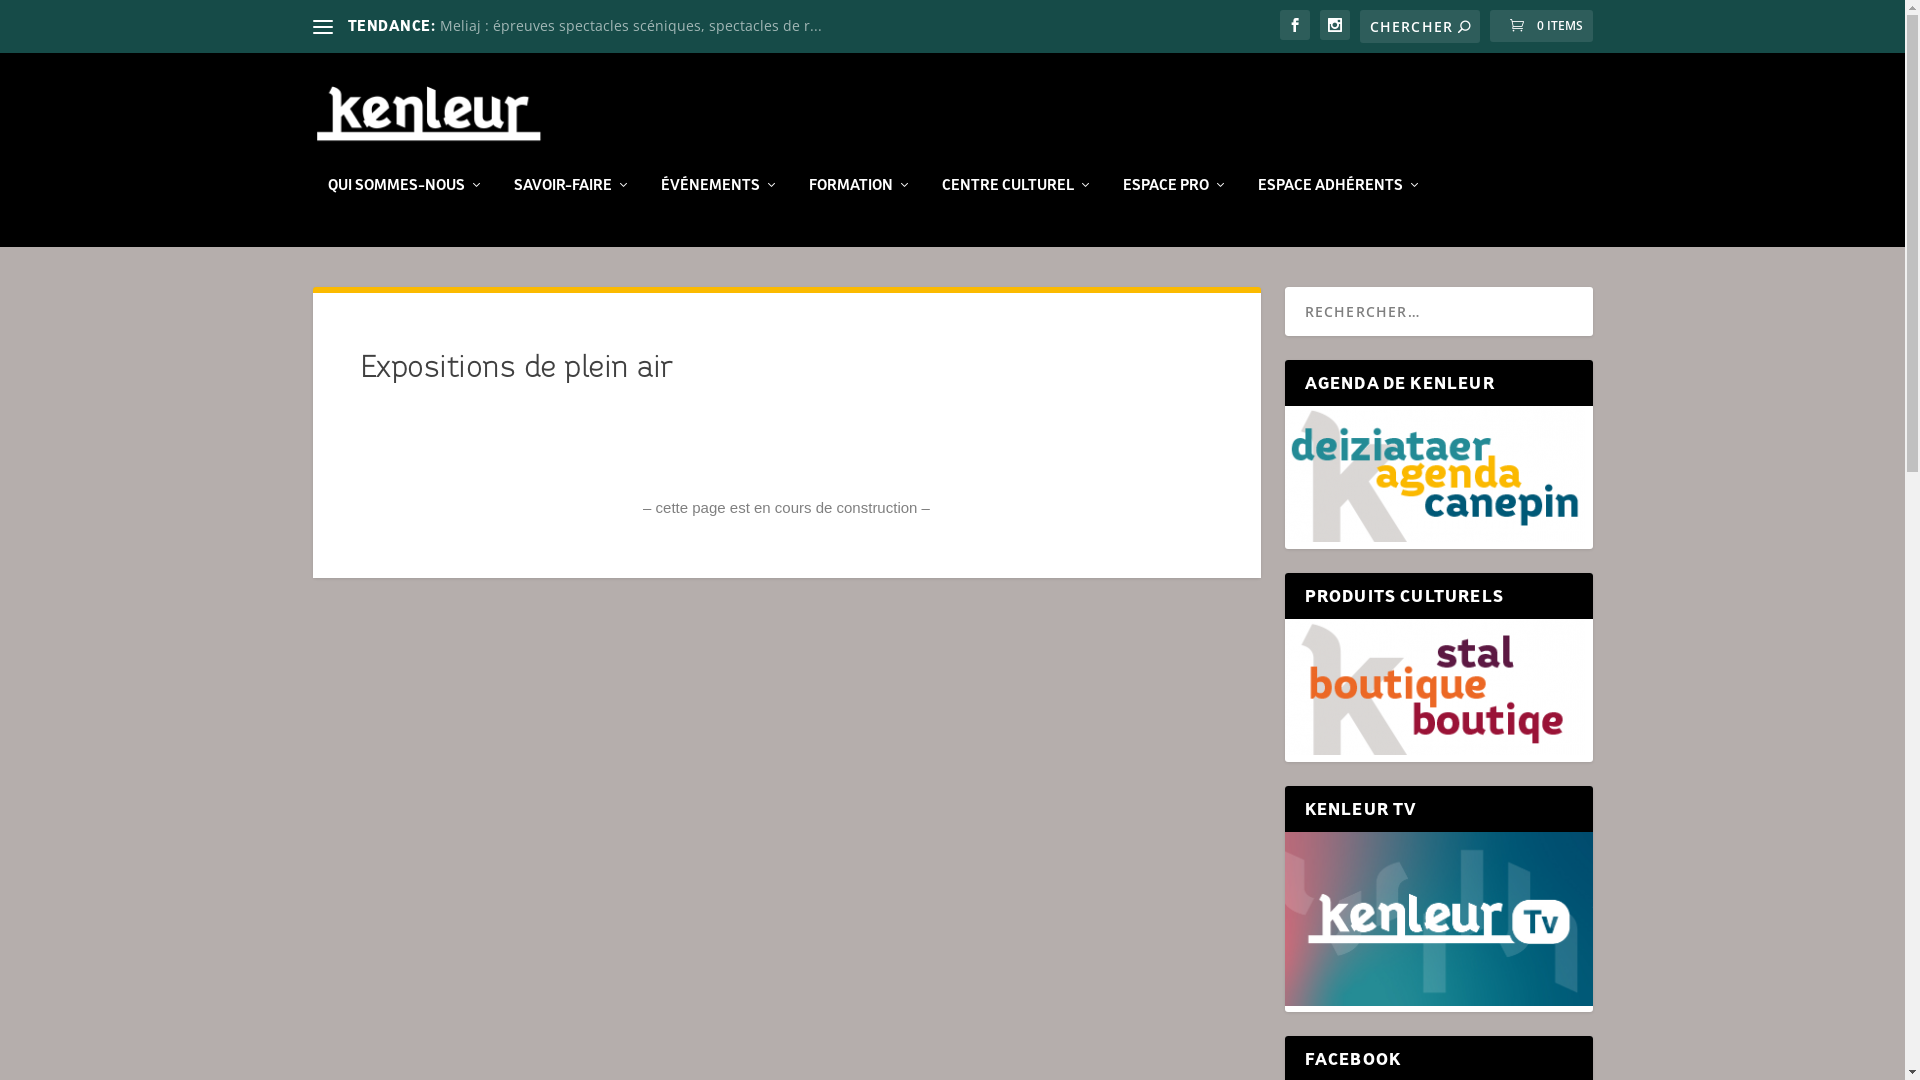 The width and height of the screenshot is (1920, 1080). I want to click on SAVOIR-FAIRE, so click(572, 212).